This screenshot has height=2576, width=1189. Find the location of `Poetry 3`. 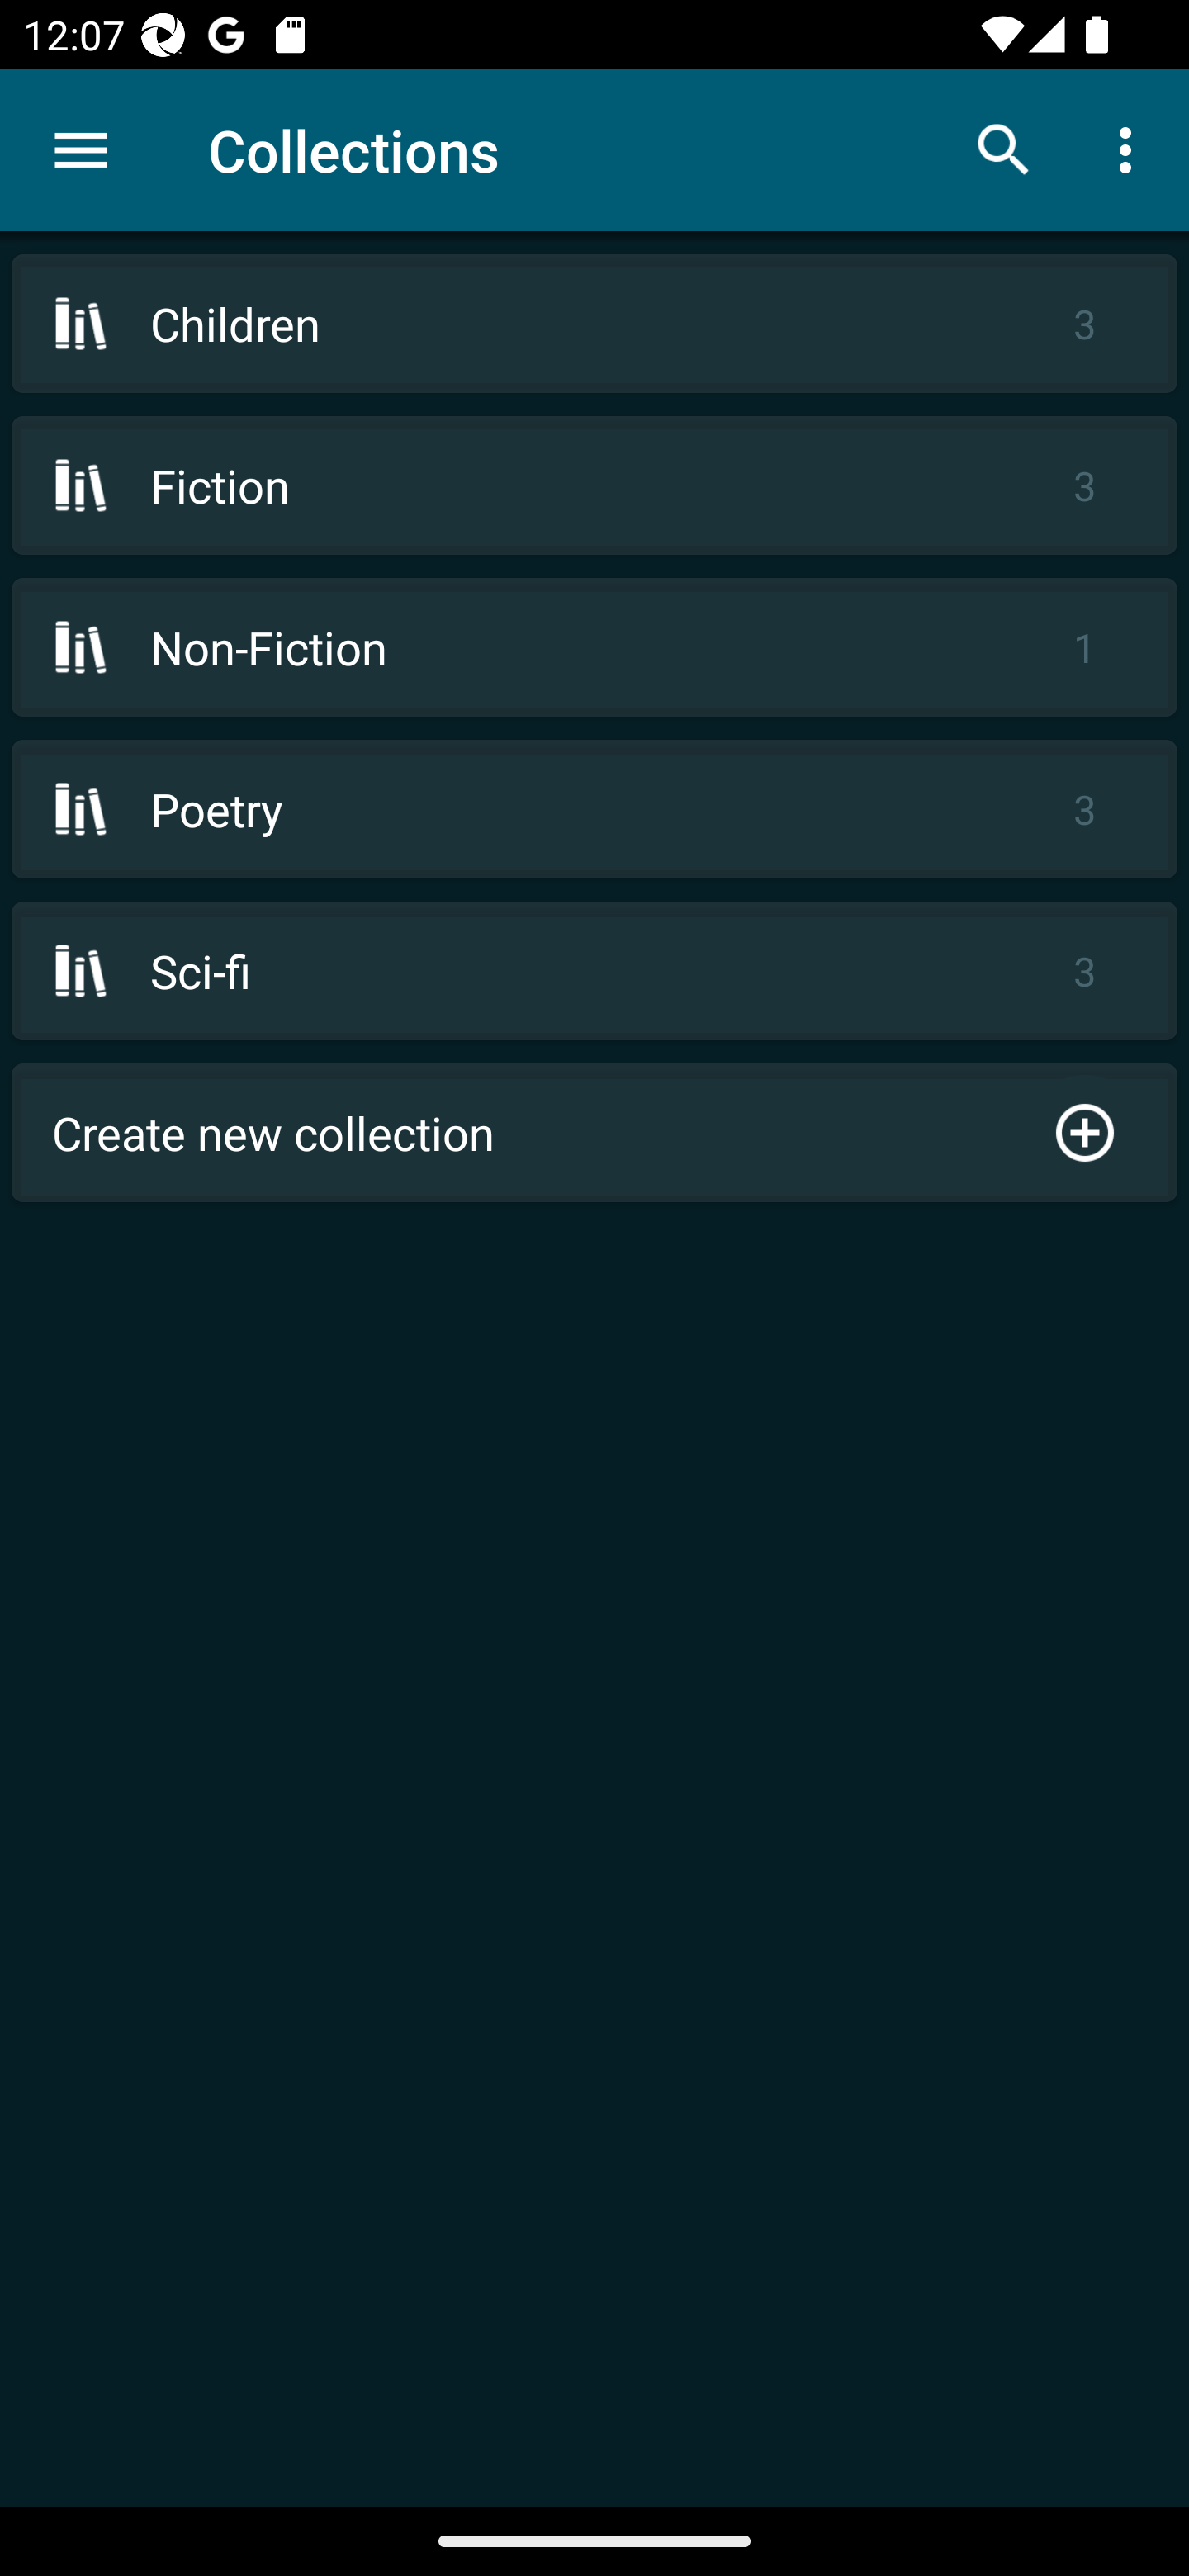

Poetry 3 is located at coordinates (594, 808).